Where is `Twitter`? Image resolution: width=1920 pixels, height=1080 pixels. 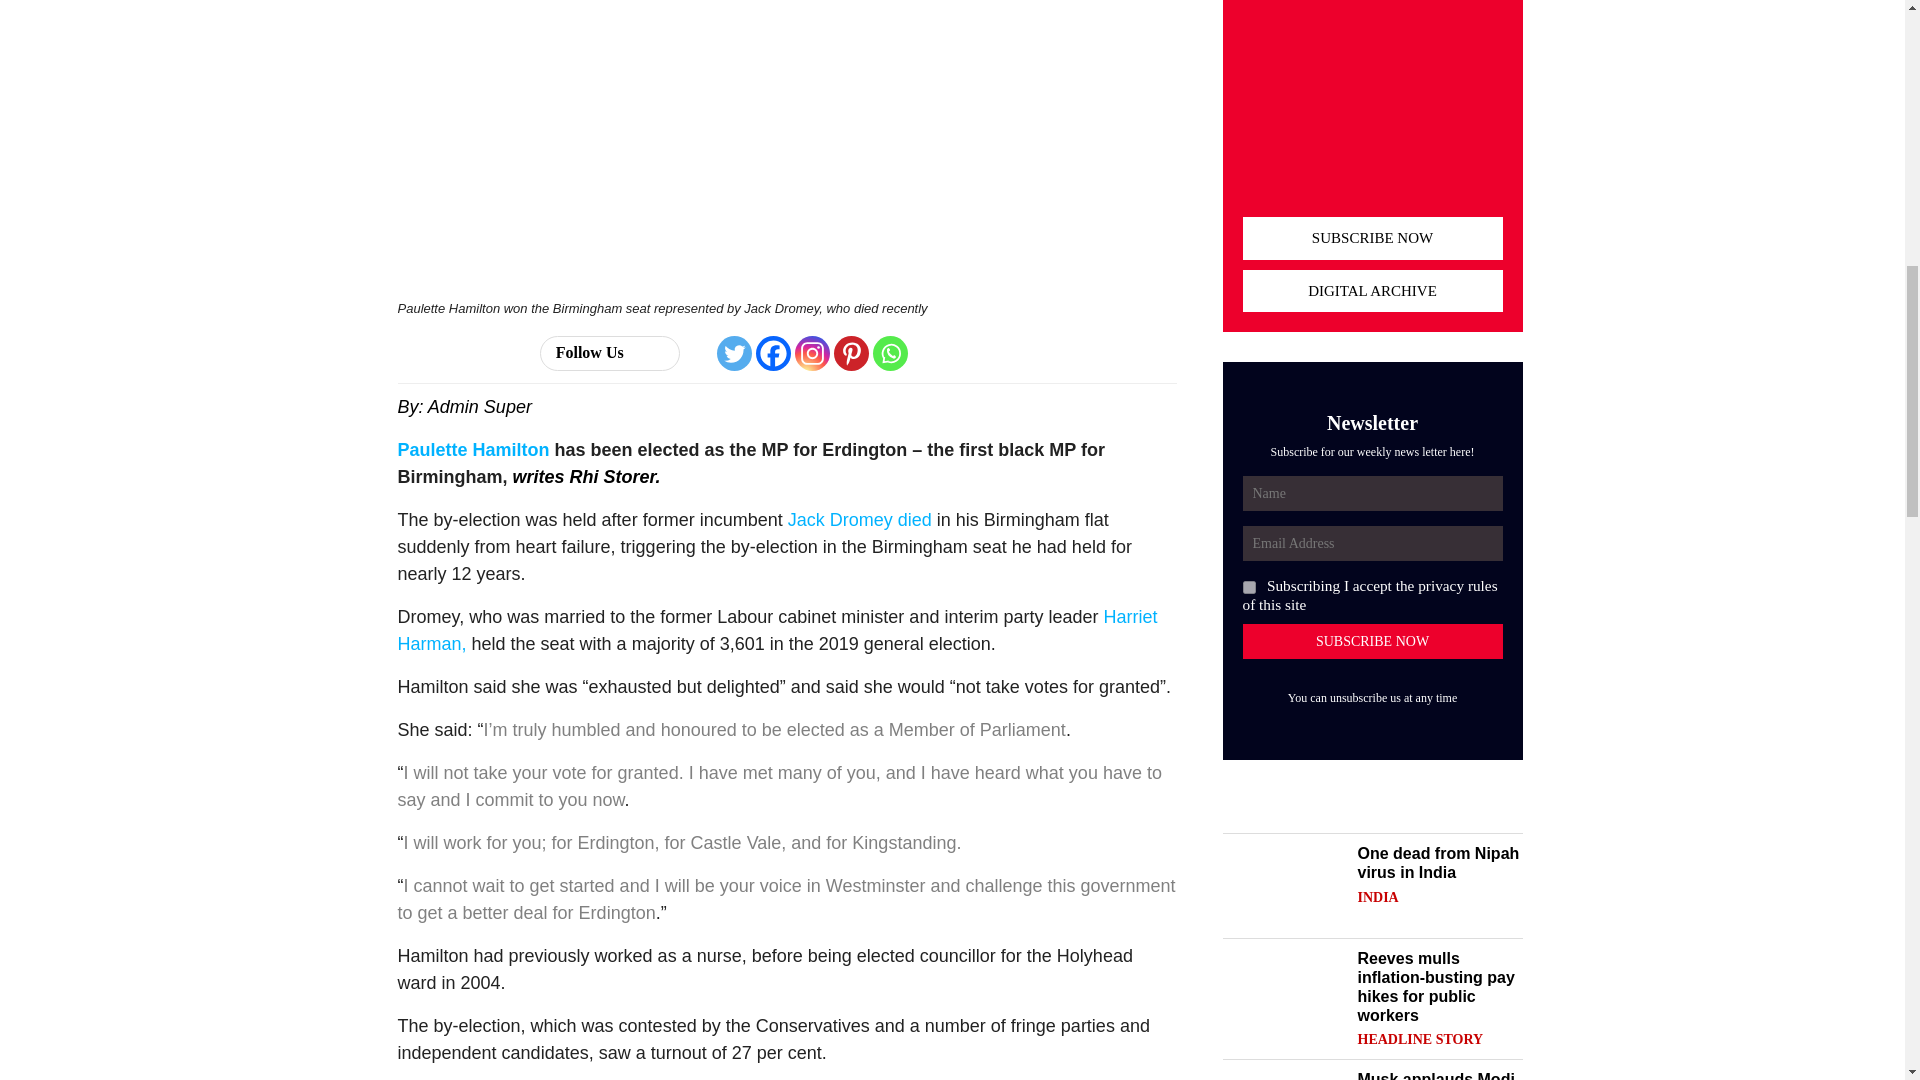
Twitter is located at coordinates (734, 353).